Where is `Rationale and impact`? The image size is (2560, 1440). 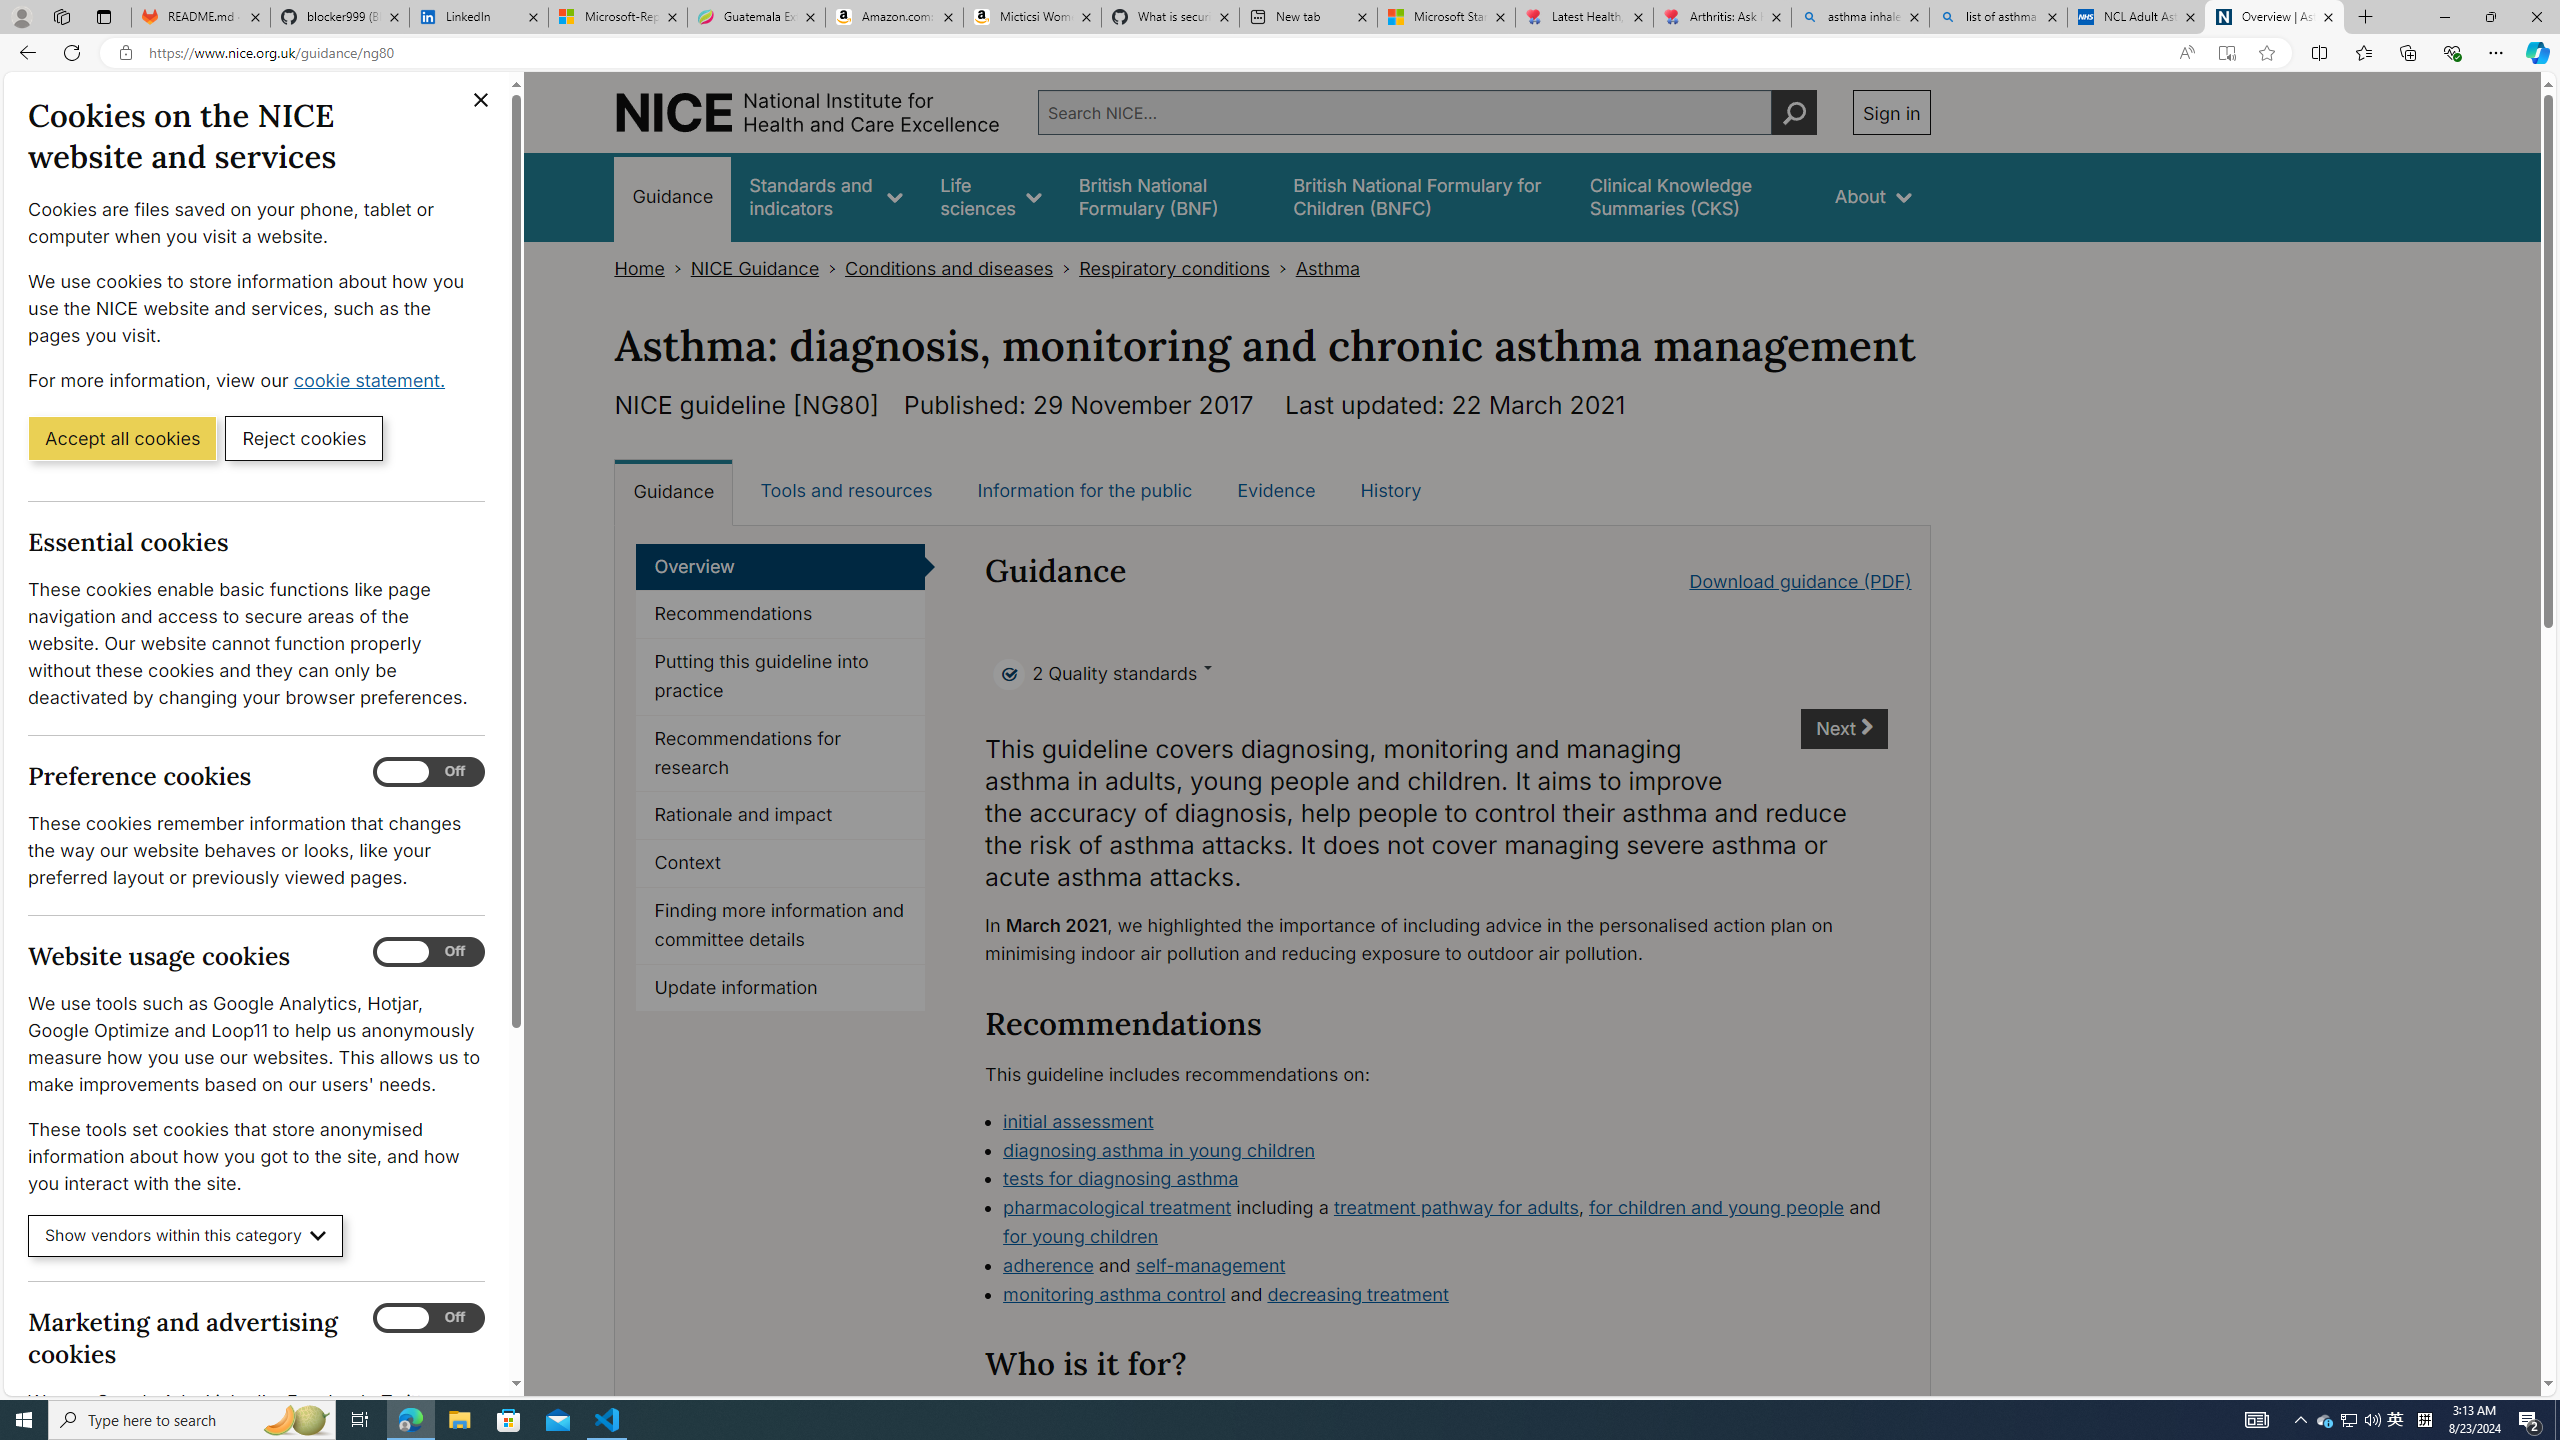
Rationale and impact is located at coordinates (780, 816).